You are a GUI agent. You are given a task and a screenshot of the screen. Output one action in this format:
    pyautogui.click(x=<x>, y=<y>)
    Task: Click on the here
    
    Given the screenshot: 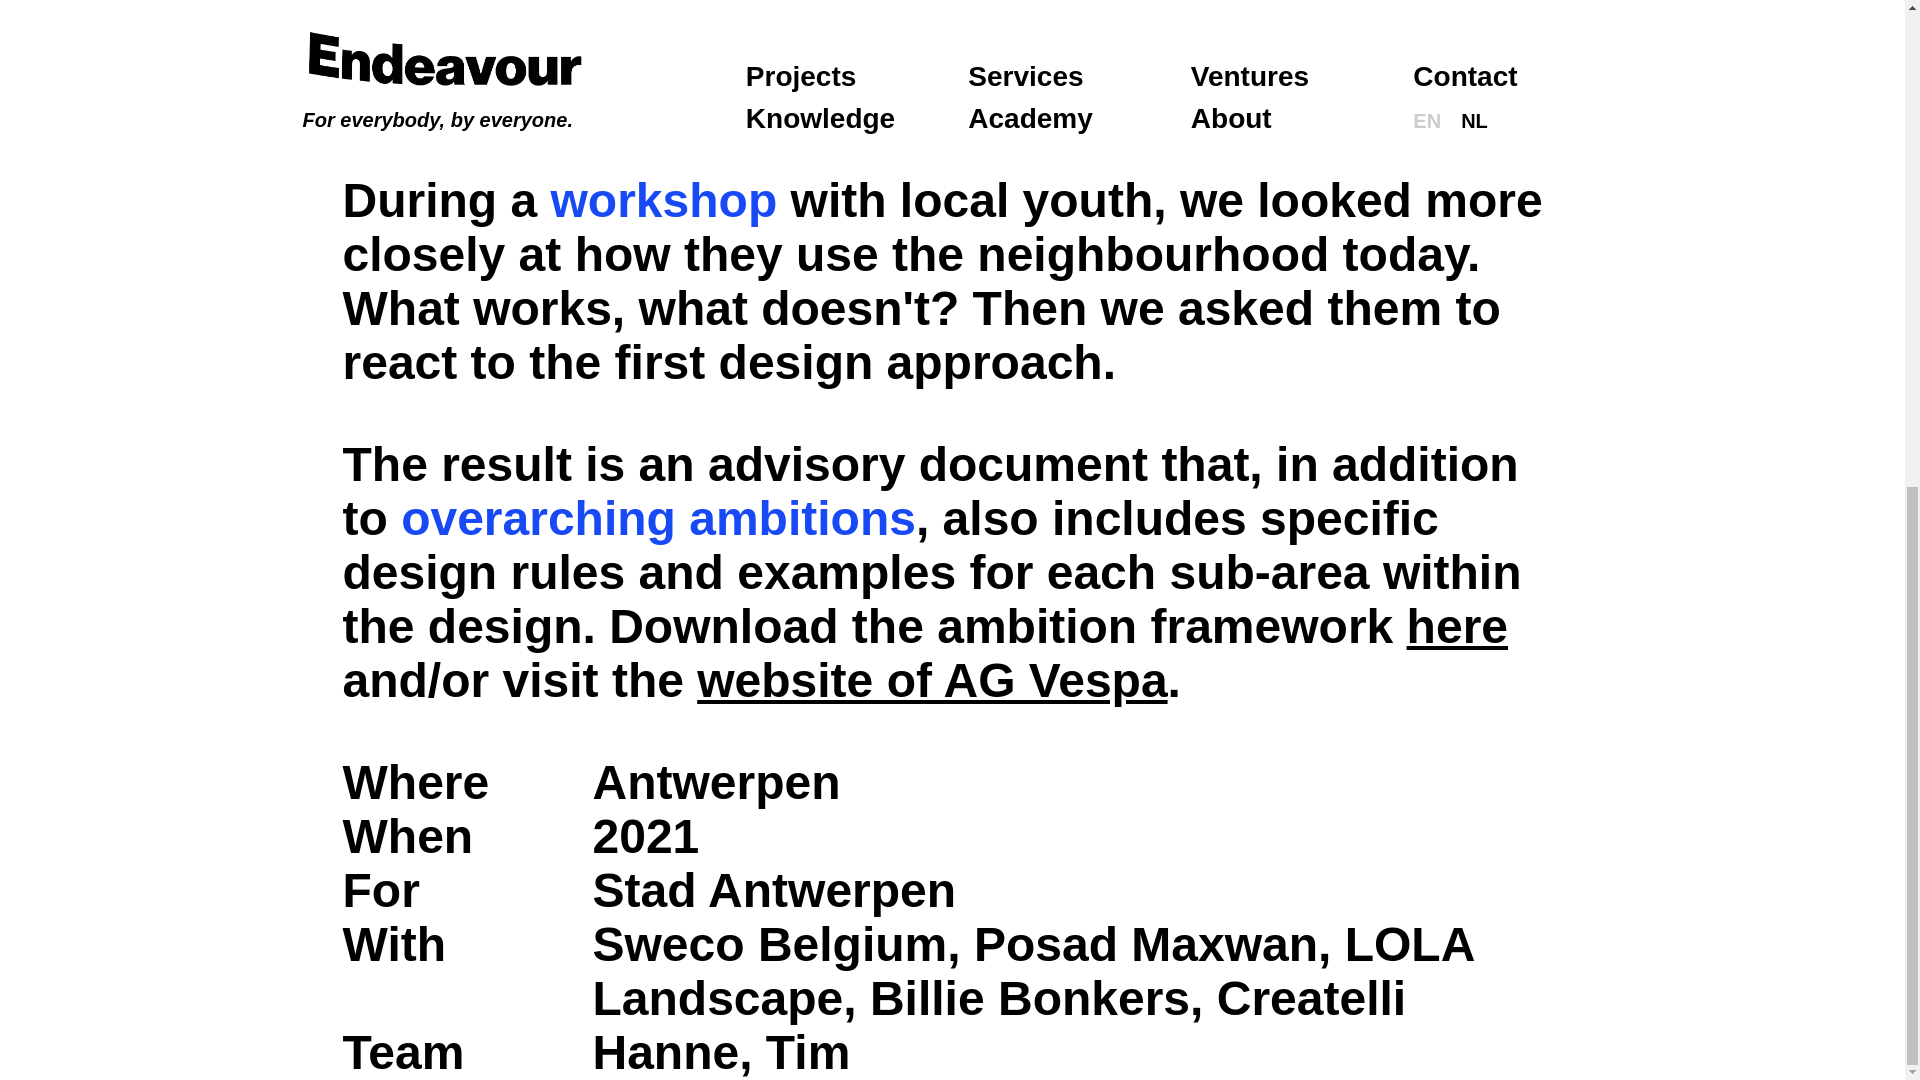 What is the action you would take?
    pyautogui.click(x=1457, y=626)
    